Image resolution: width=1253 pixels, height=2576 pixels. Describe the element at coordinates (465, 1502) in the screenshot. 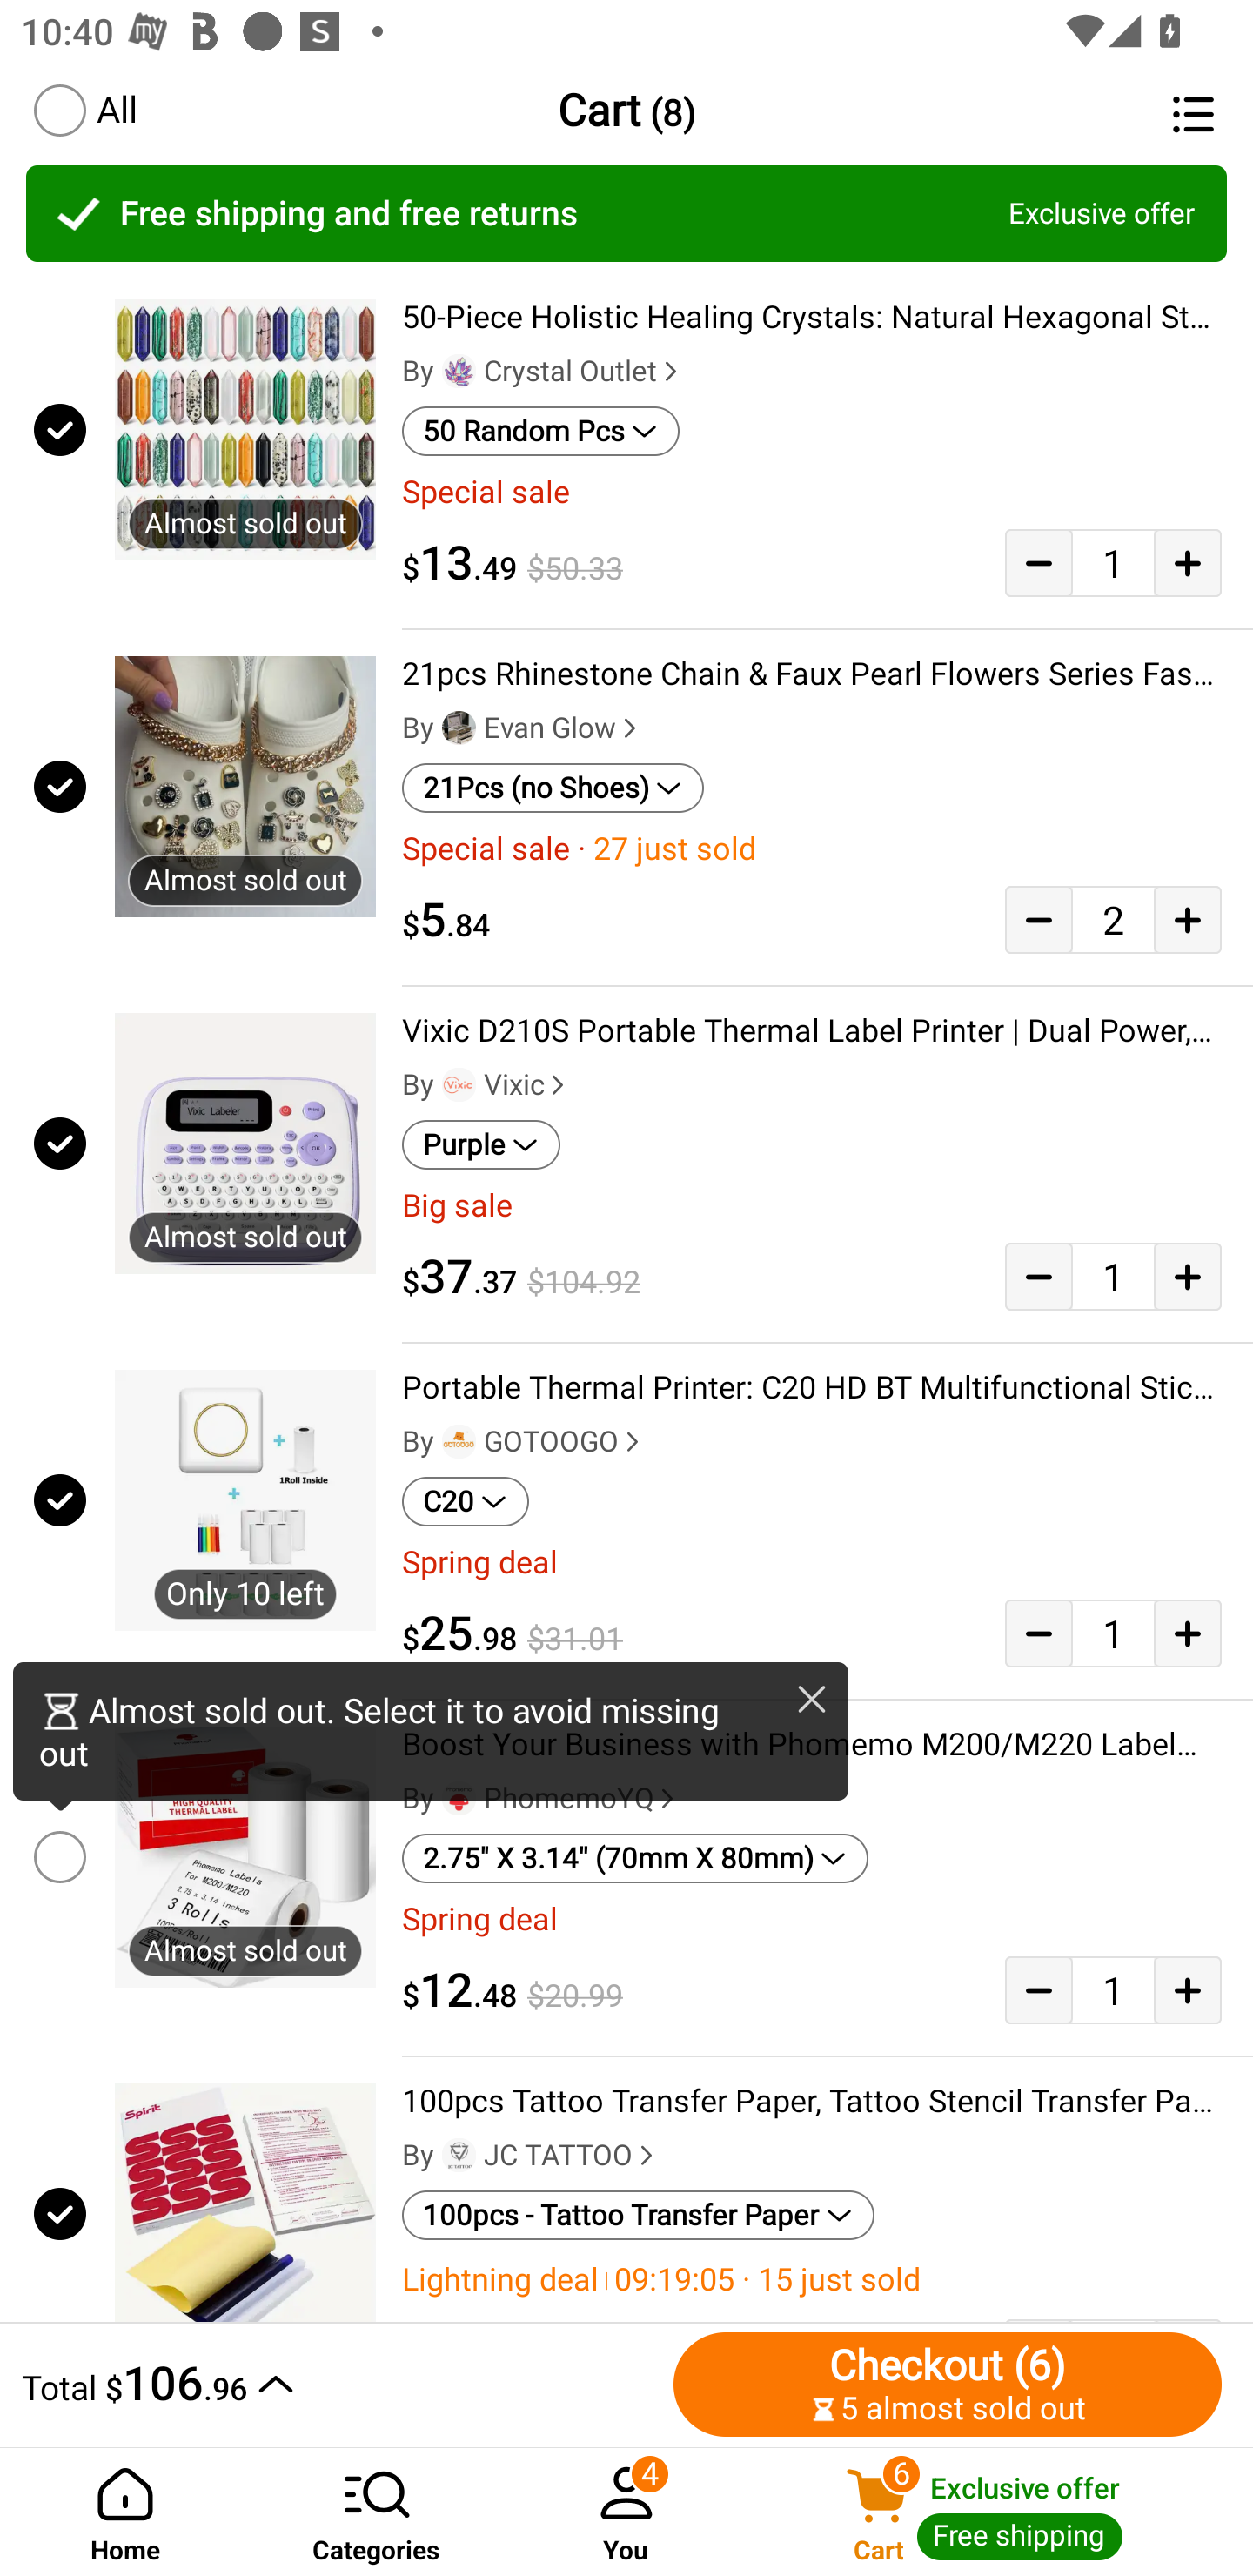

I see `C20` at that location.